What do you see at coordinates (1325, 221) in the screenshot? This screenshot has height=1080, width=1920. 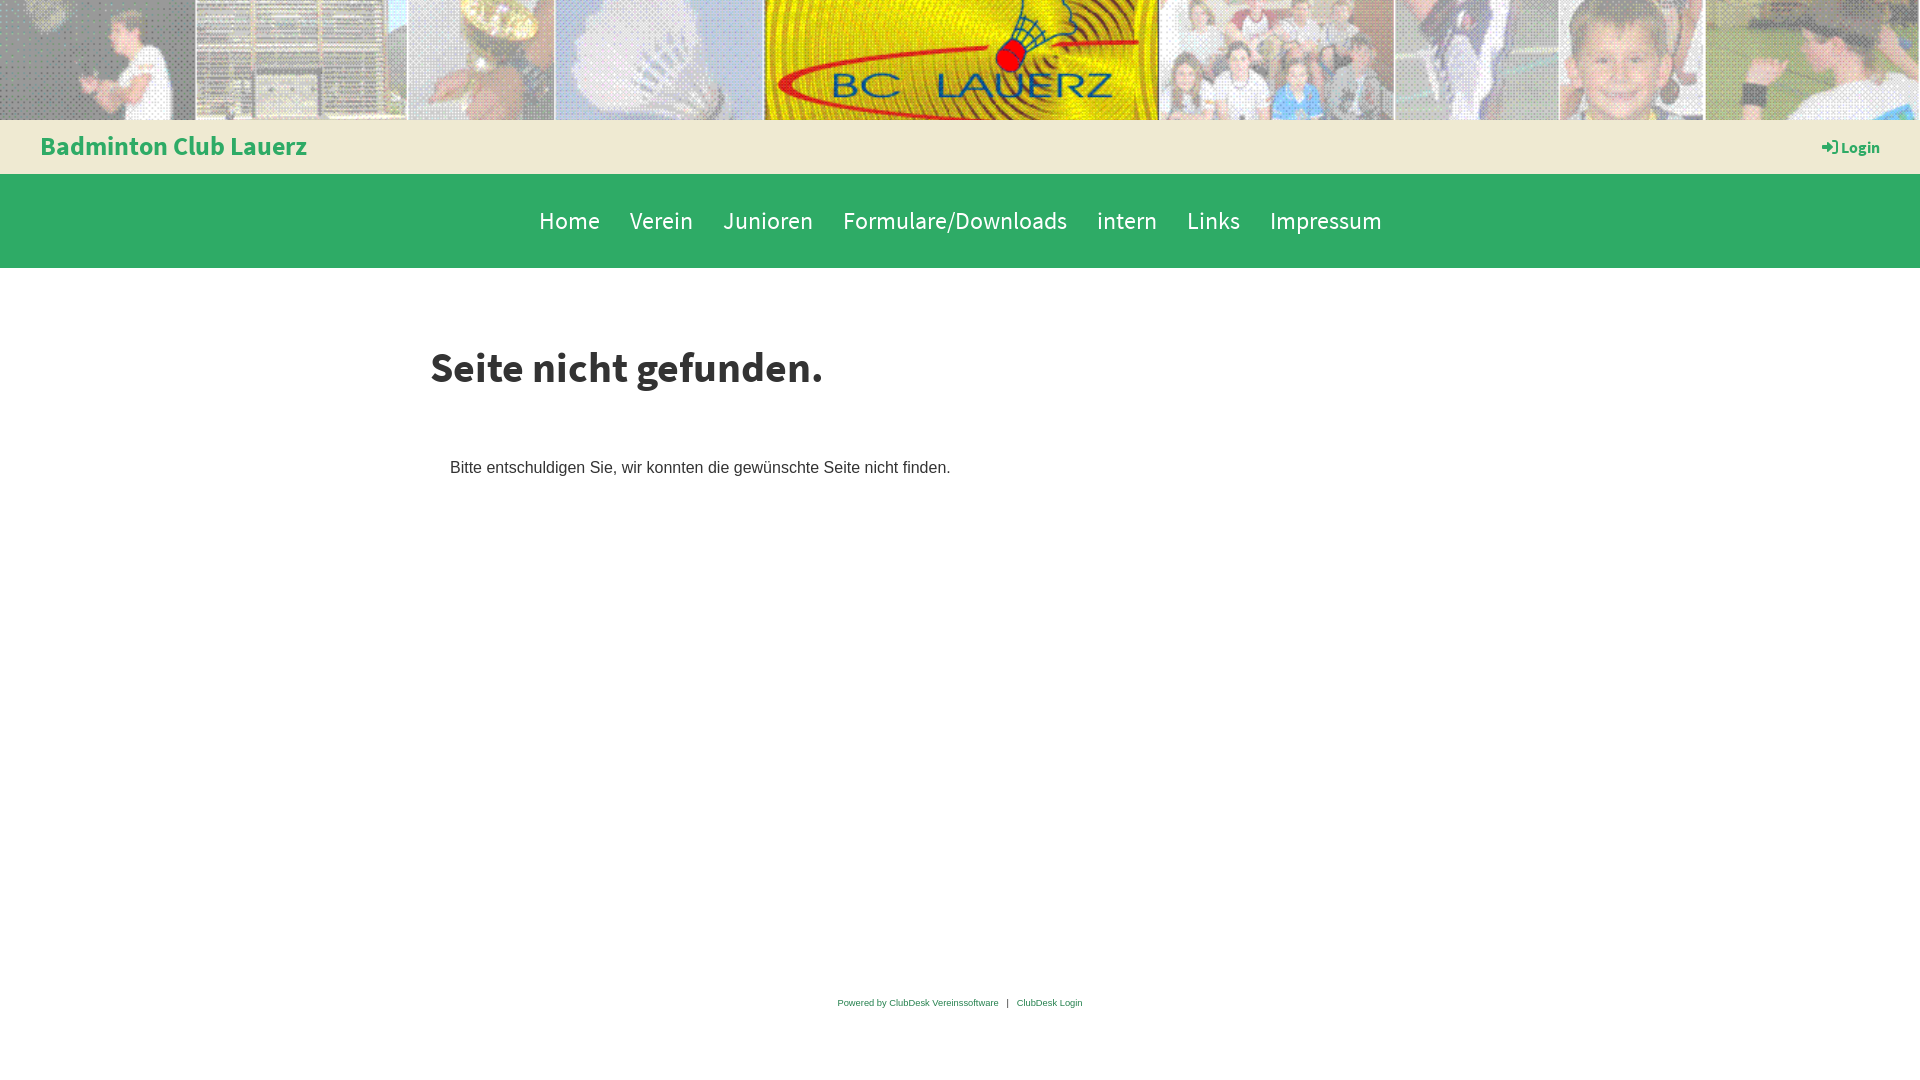 I see `Impressum` at bounding box center [1325, 221].